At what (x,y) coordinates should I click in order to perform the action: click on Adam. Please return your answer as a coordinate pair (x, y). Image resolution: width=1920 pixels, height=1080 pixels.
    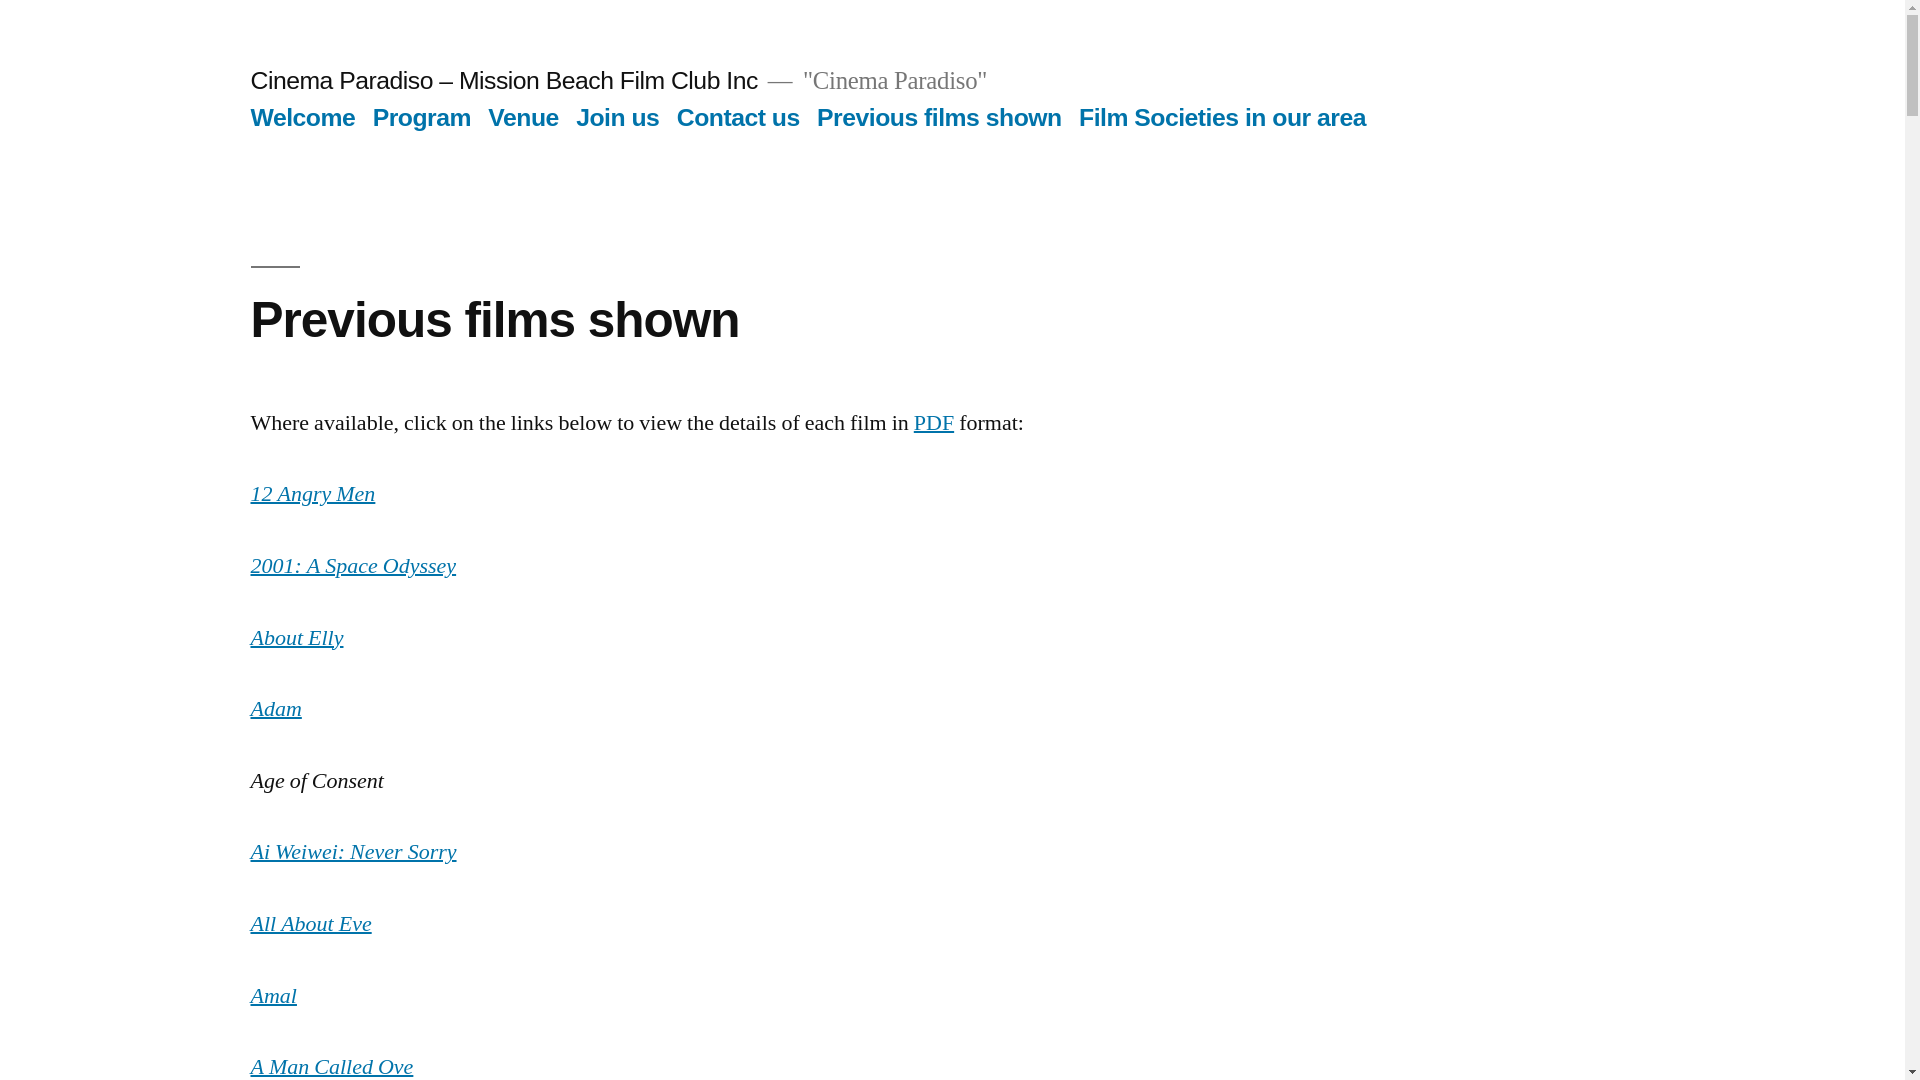
    Looking at the image, I should click on (276, 709).